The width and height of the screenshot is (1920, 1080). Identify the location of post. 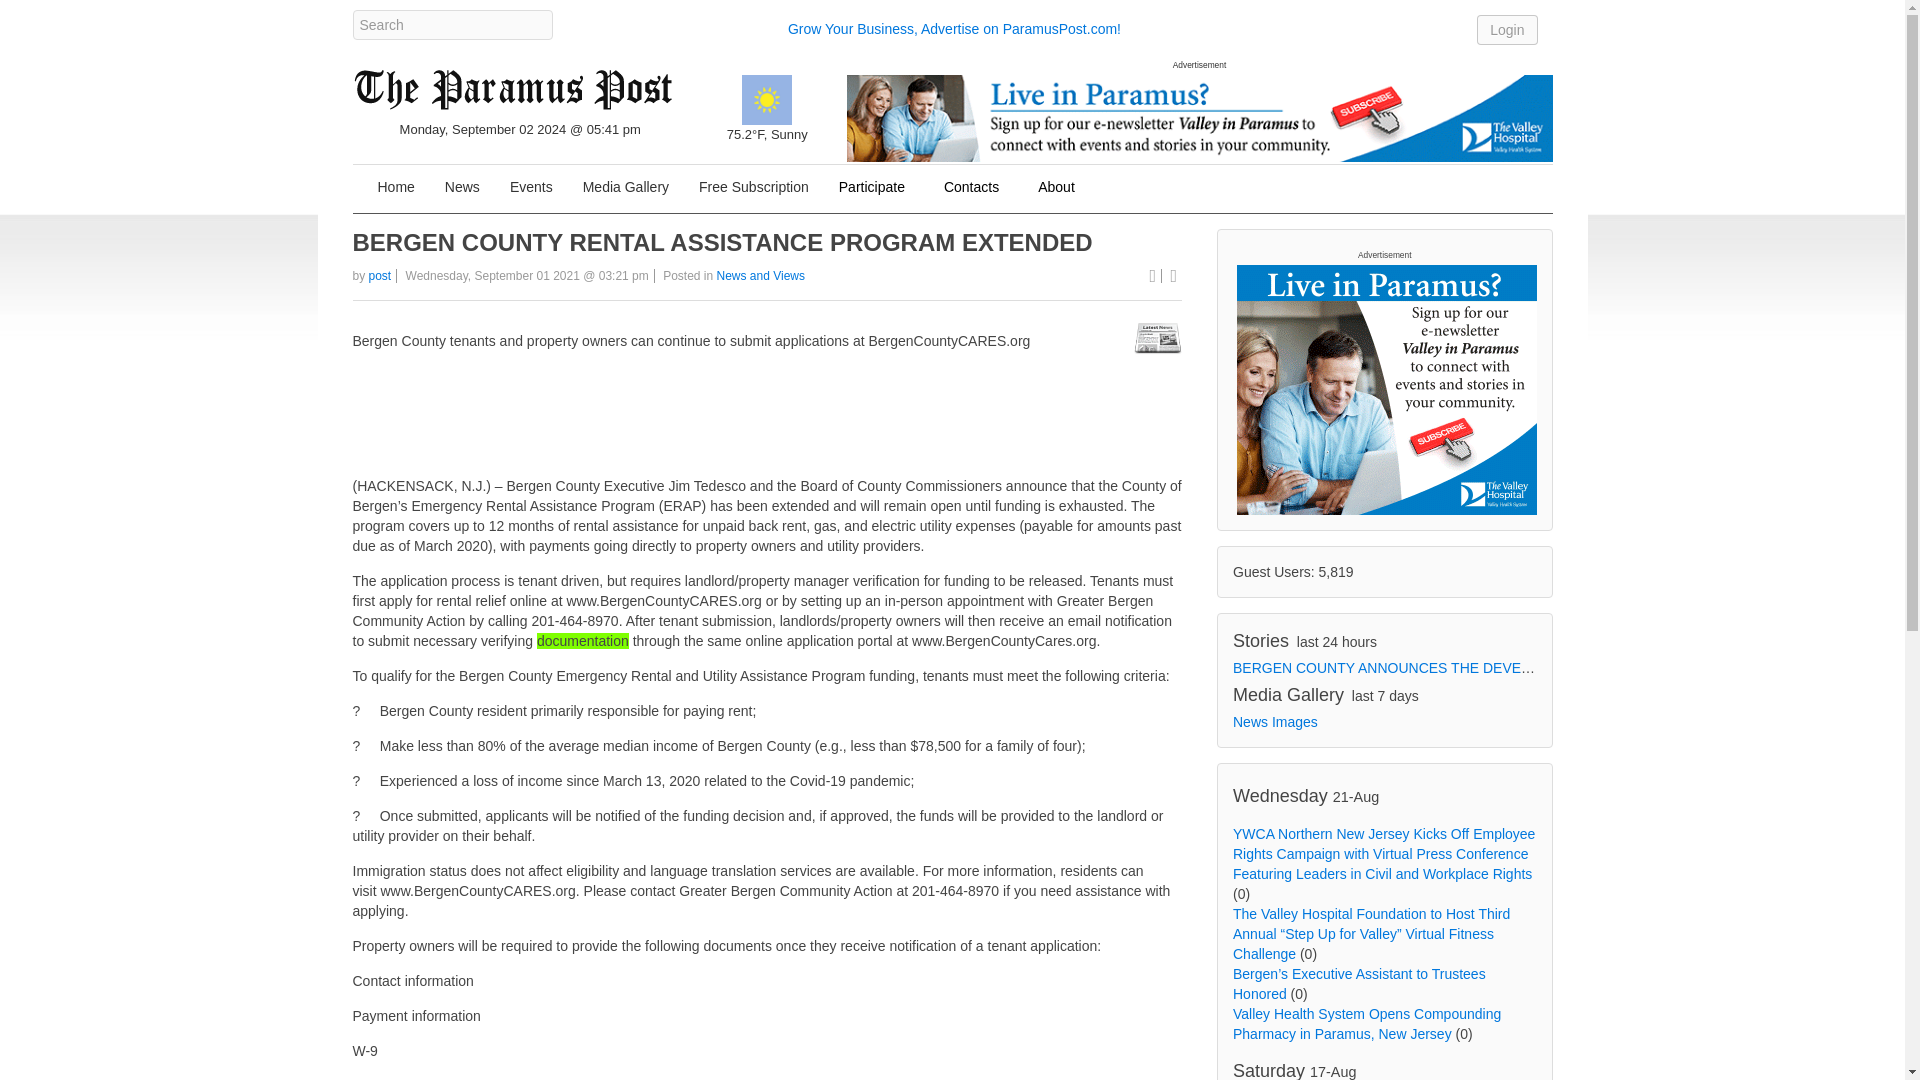
(380, 275).